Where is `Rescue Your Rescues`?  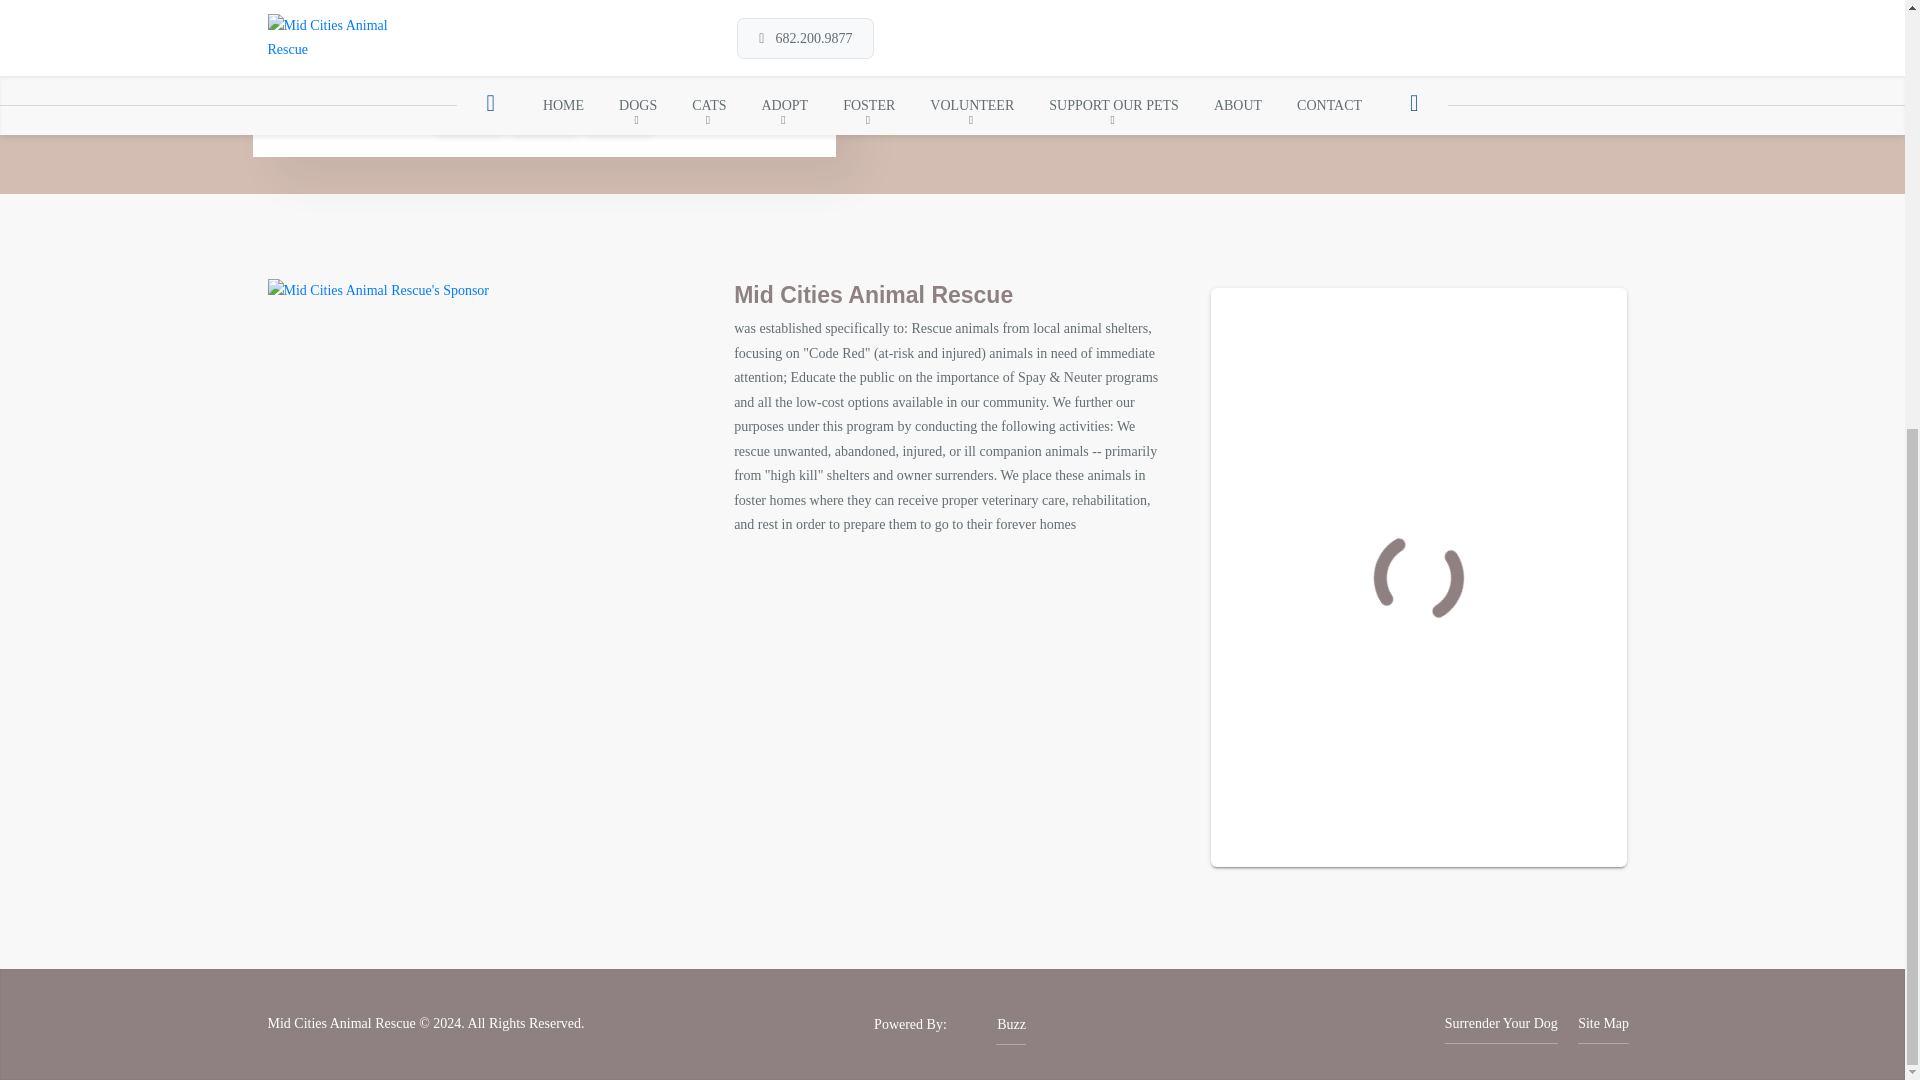 Rescue Your Rescues is located at coordinates (990, 1024).